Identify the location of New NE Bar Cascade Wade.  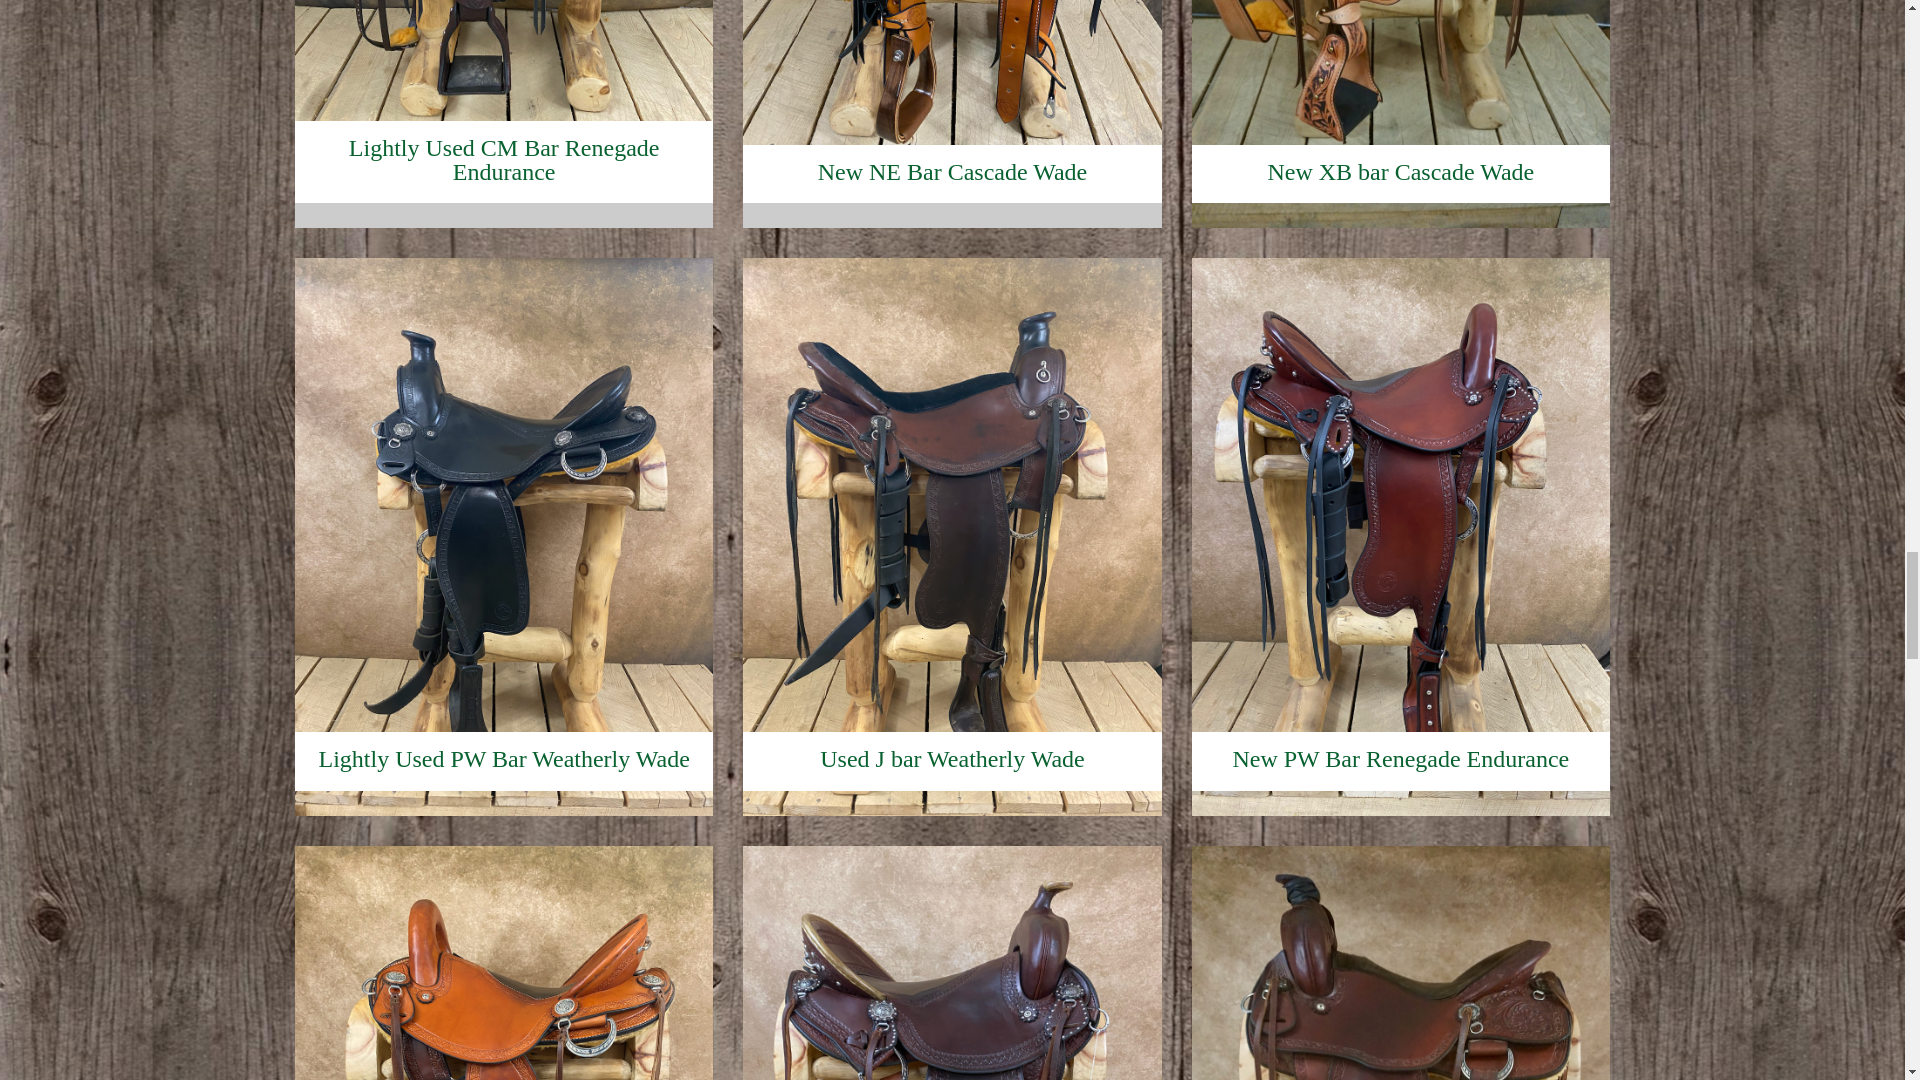
(952, 145).